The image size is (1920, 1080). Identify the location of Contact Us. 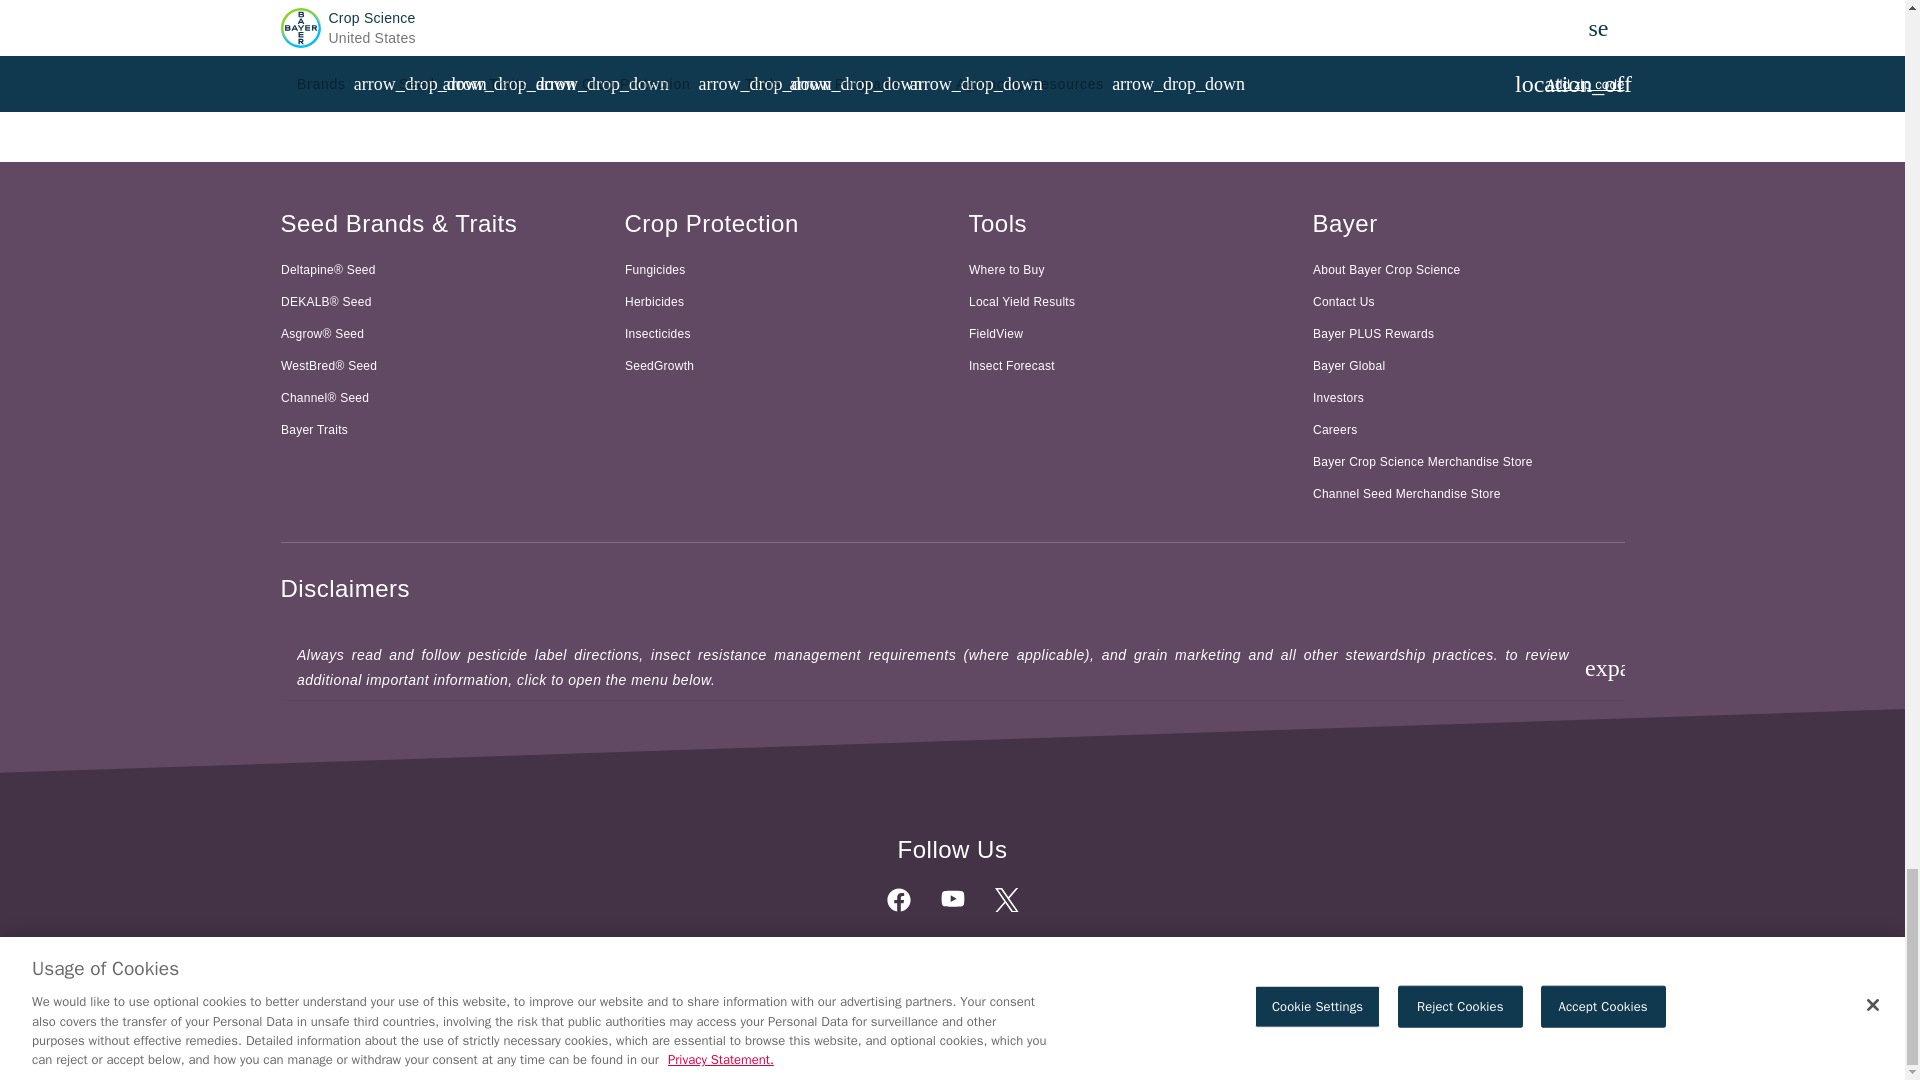
(1468, 302).